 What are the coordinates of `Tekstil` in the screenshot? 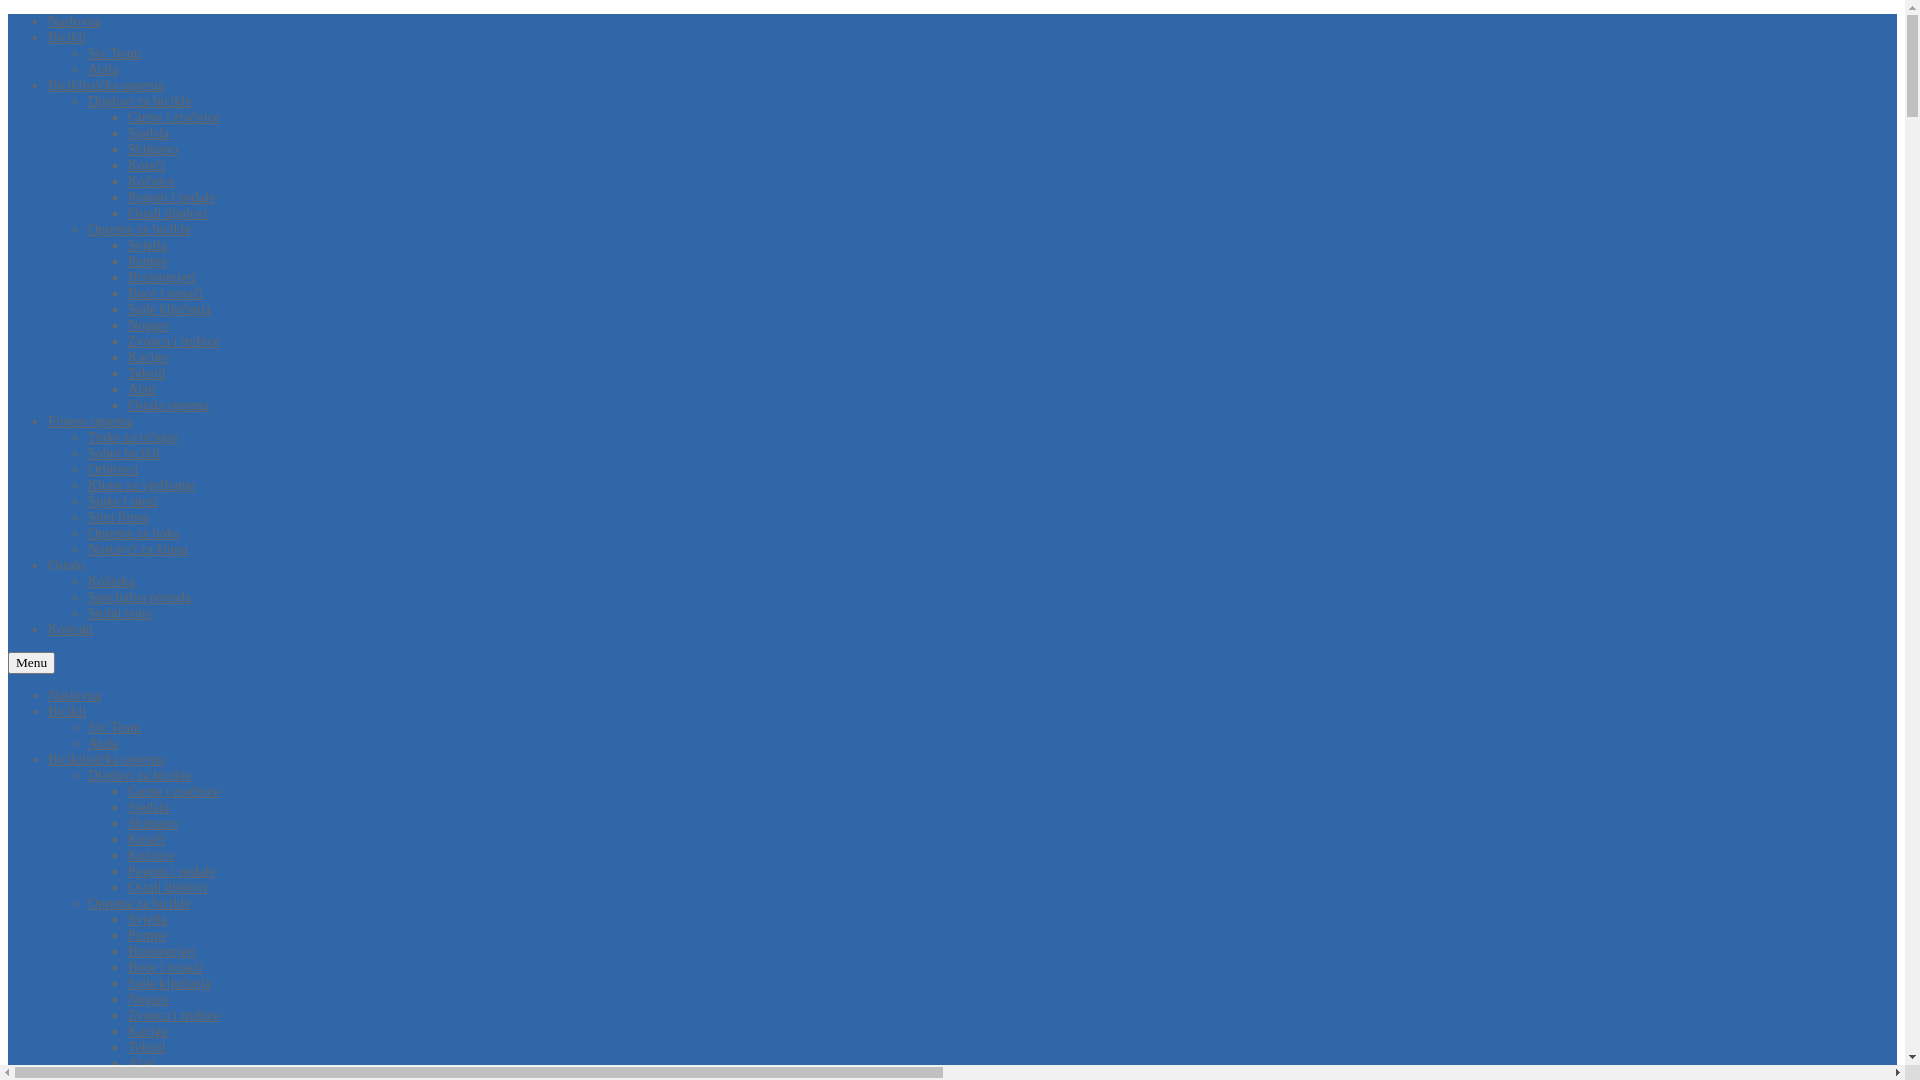 It's located at (147, 374).